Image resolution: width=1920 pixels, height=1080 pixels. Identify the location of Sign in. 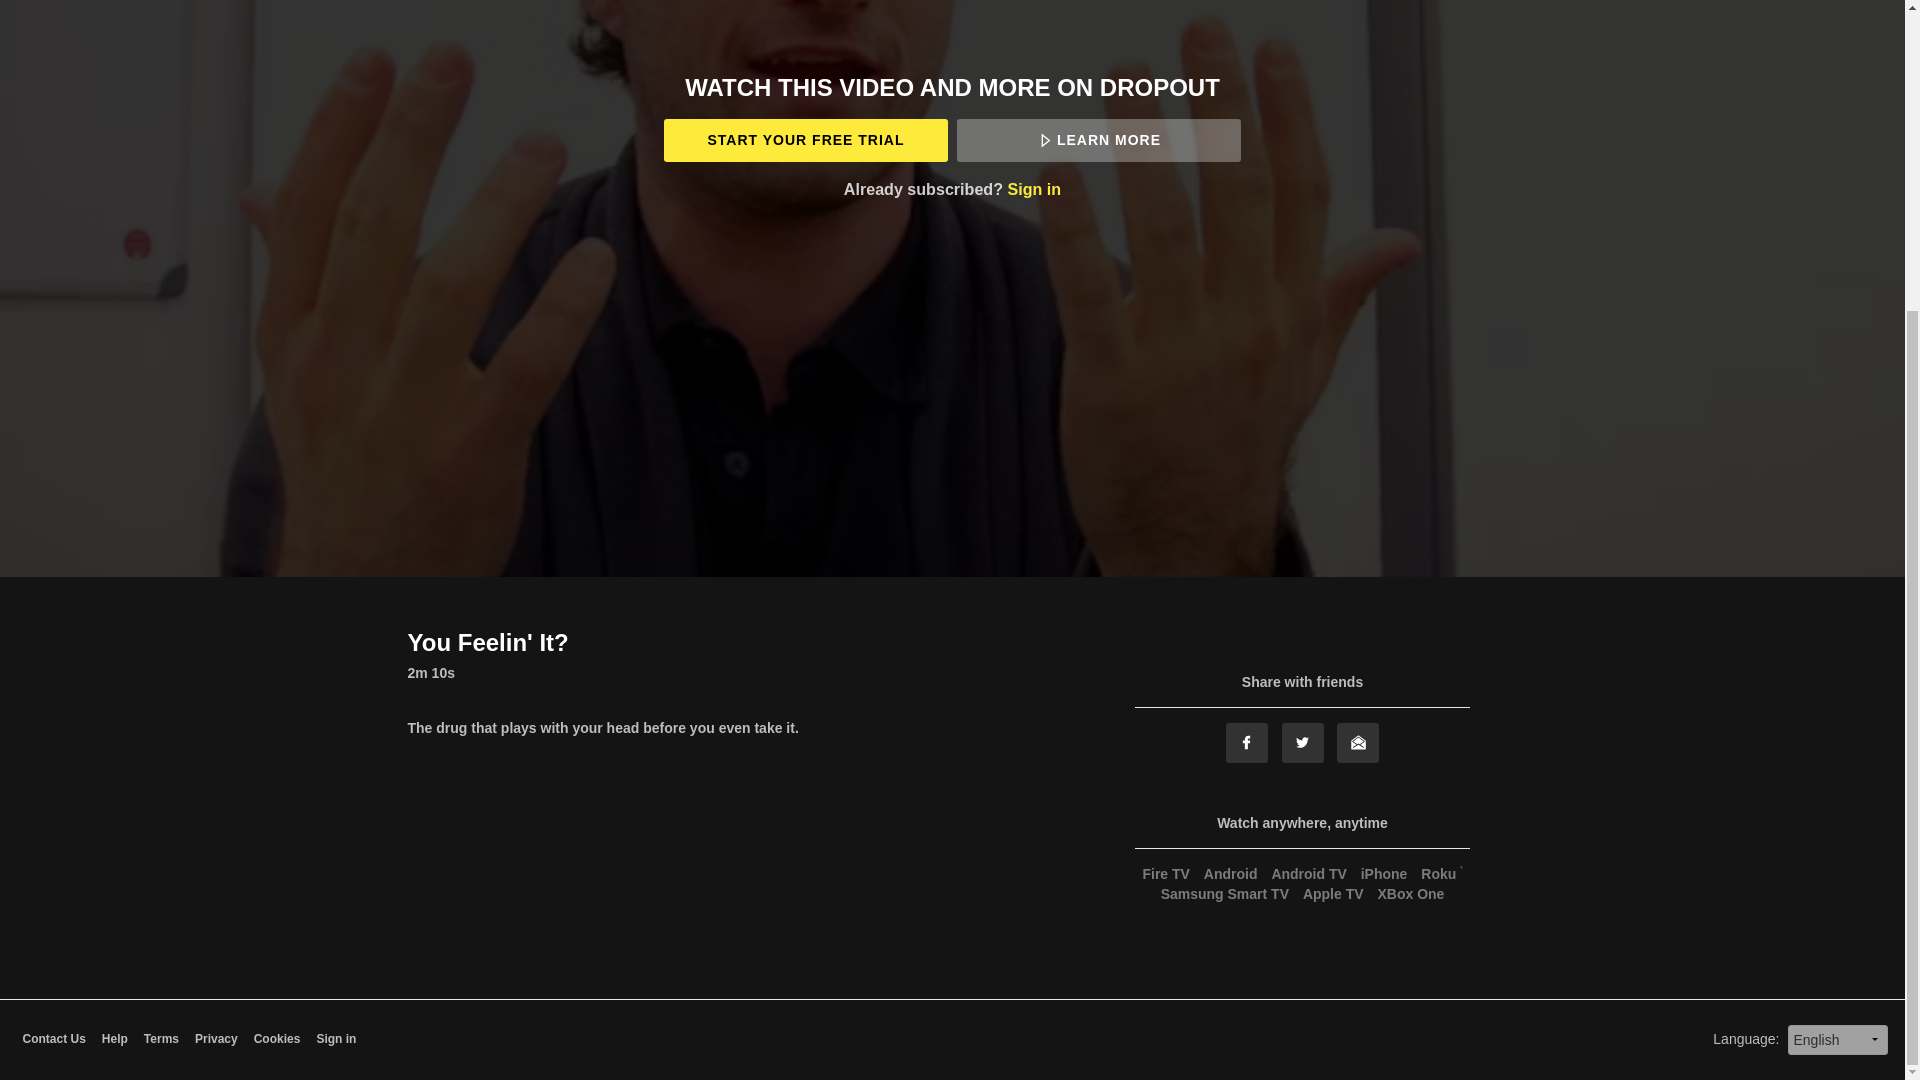
(336, 1039).